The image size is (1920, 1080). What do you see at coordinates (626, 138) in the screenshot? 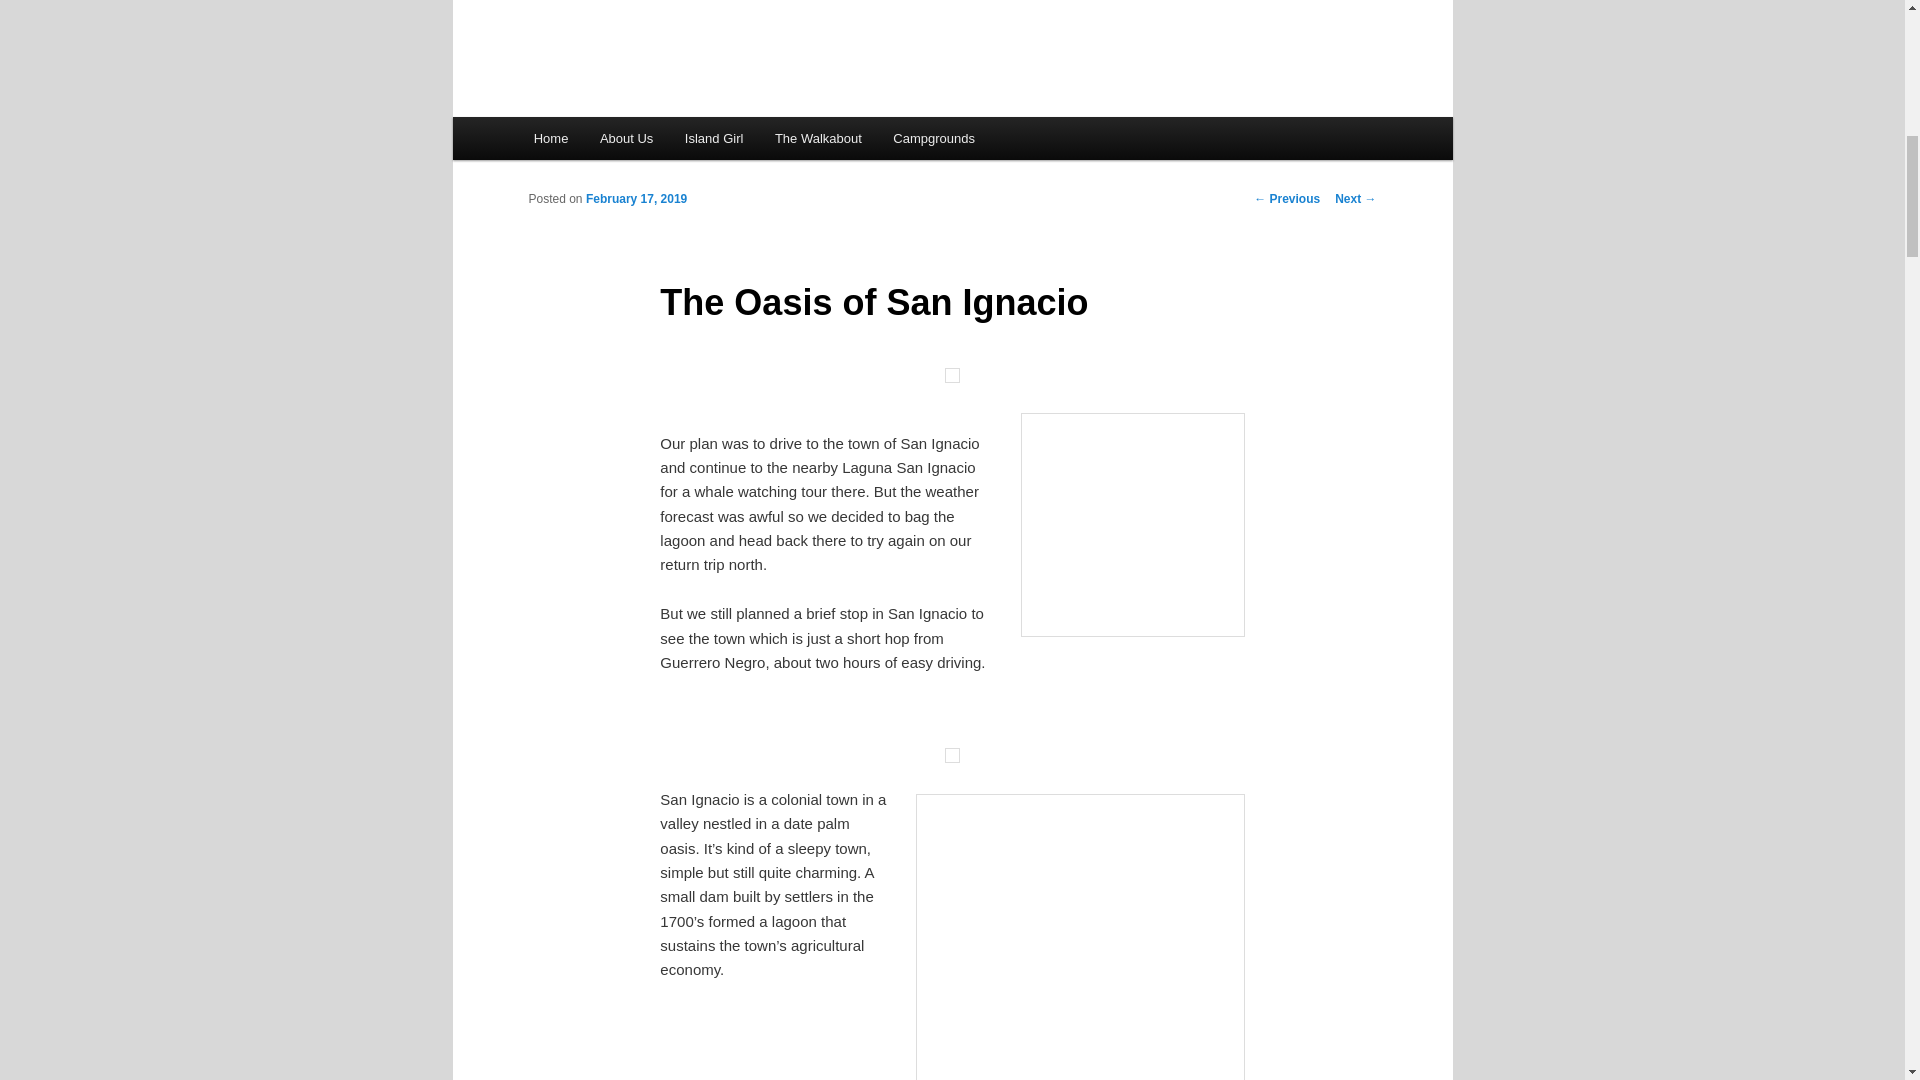
I see `About Us` at bounding box center [626, 138].